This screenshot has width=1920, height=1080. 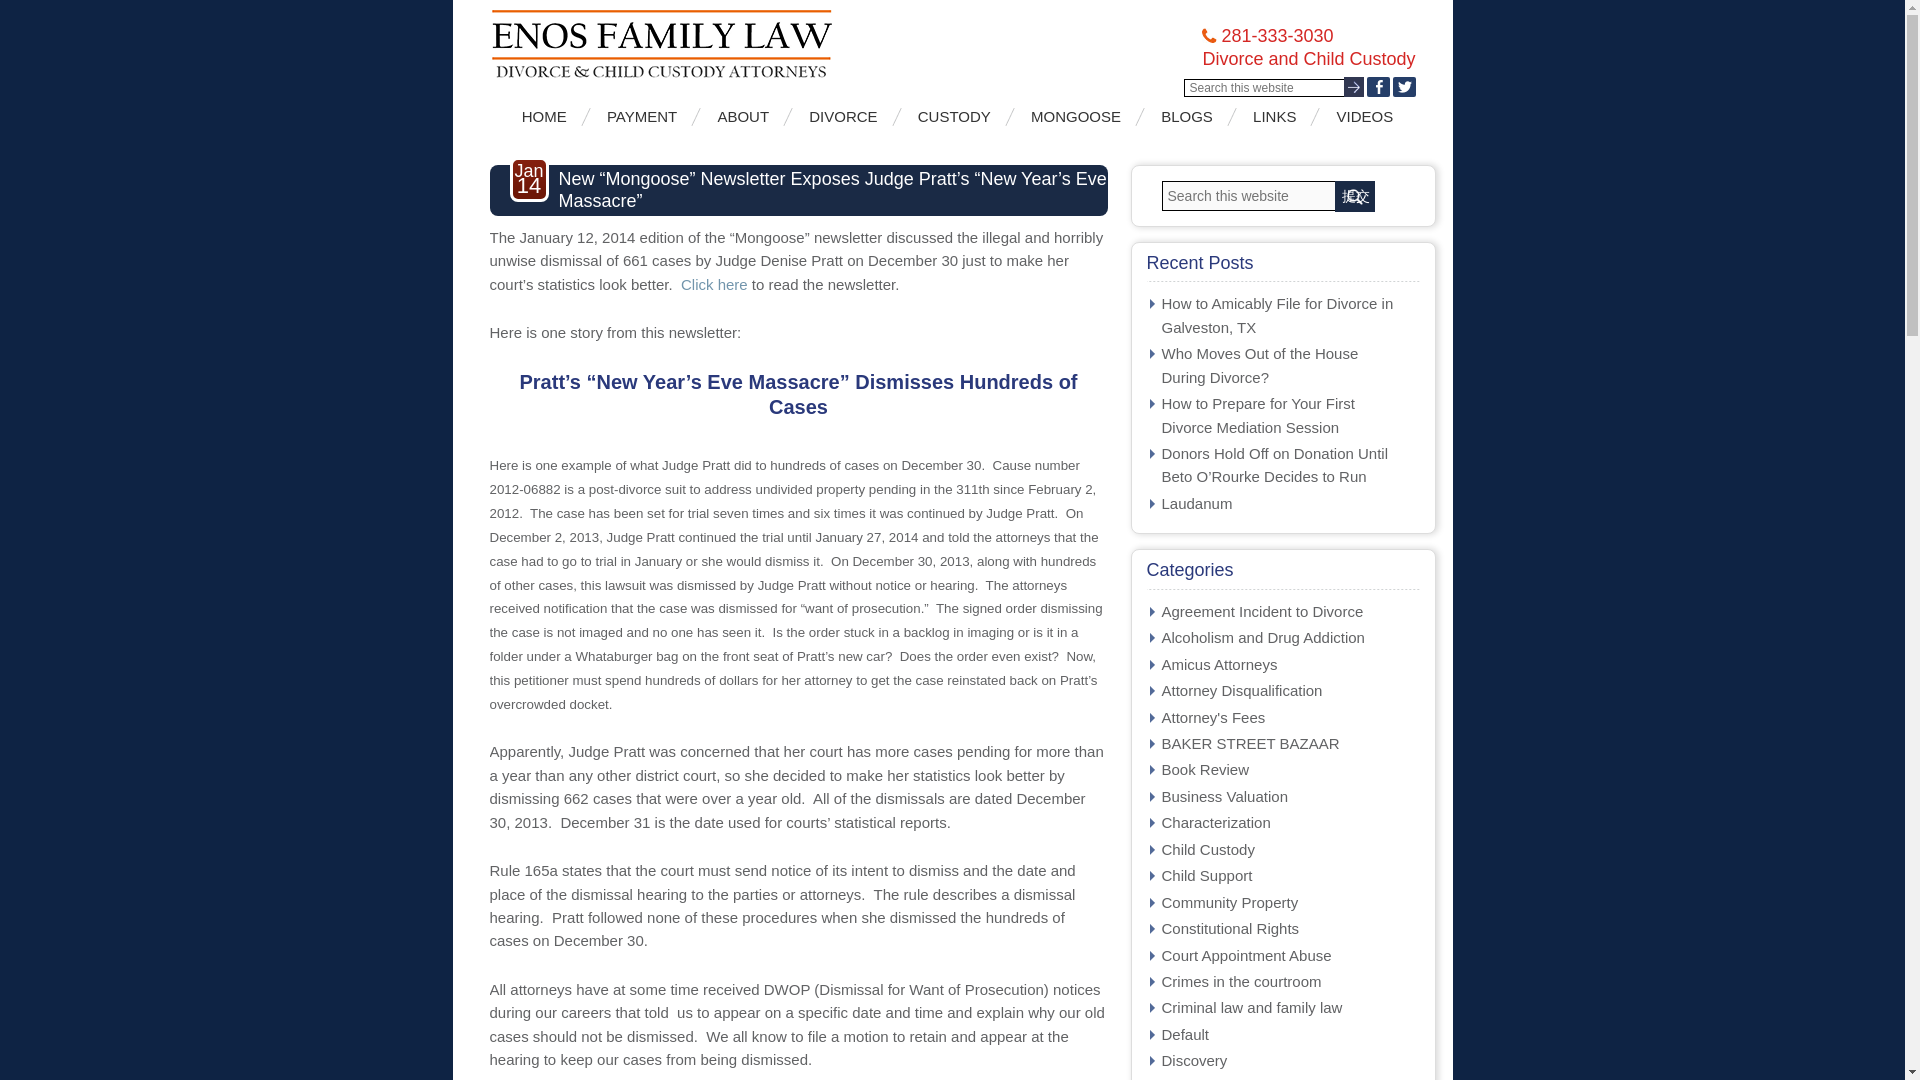 What do you see at coordinates (1404, 86) in the screenshot?
I see `Twitter` at bounding box center [1404, 86].